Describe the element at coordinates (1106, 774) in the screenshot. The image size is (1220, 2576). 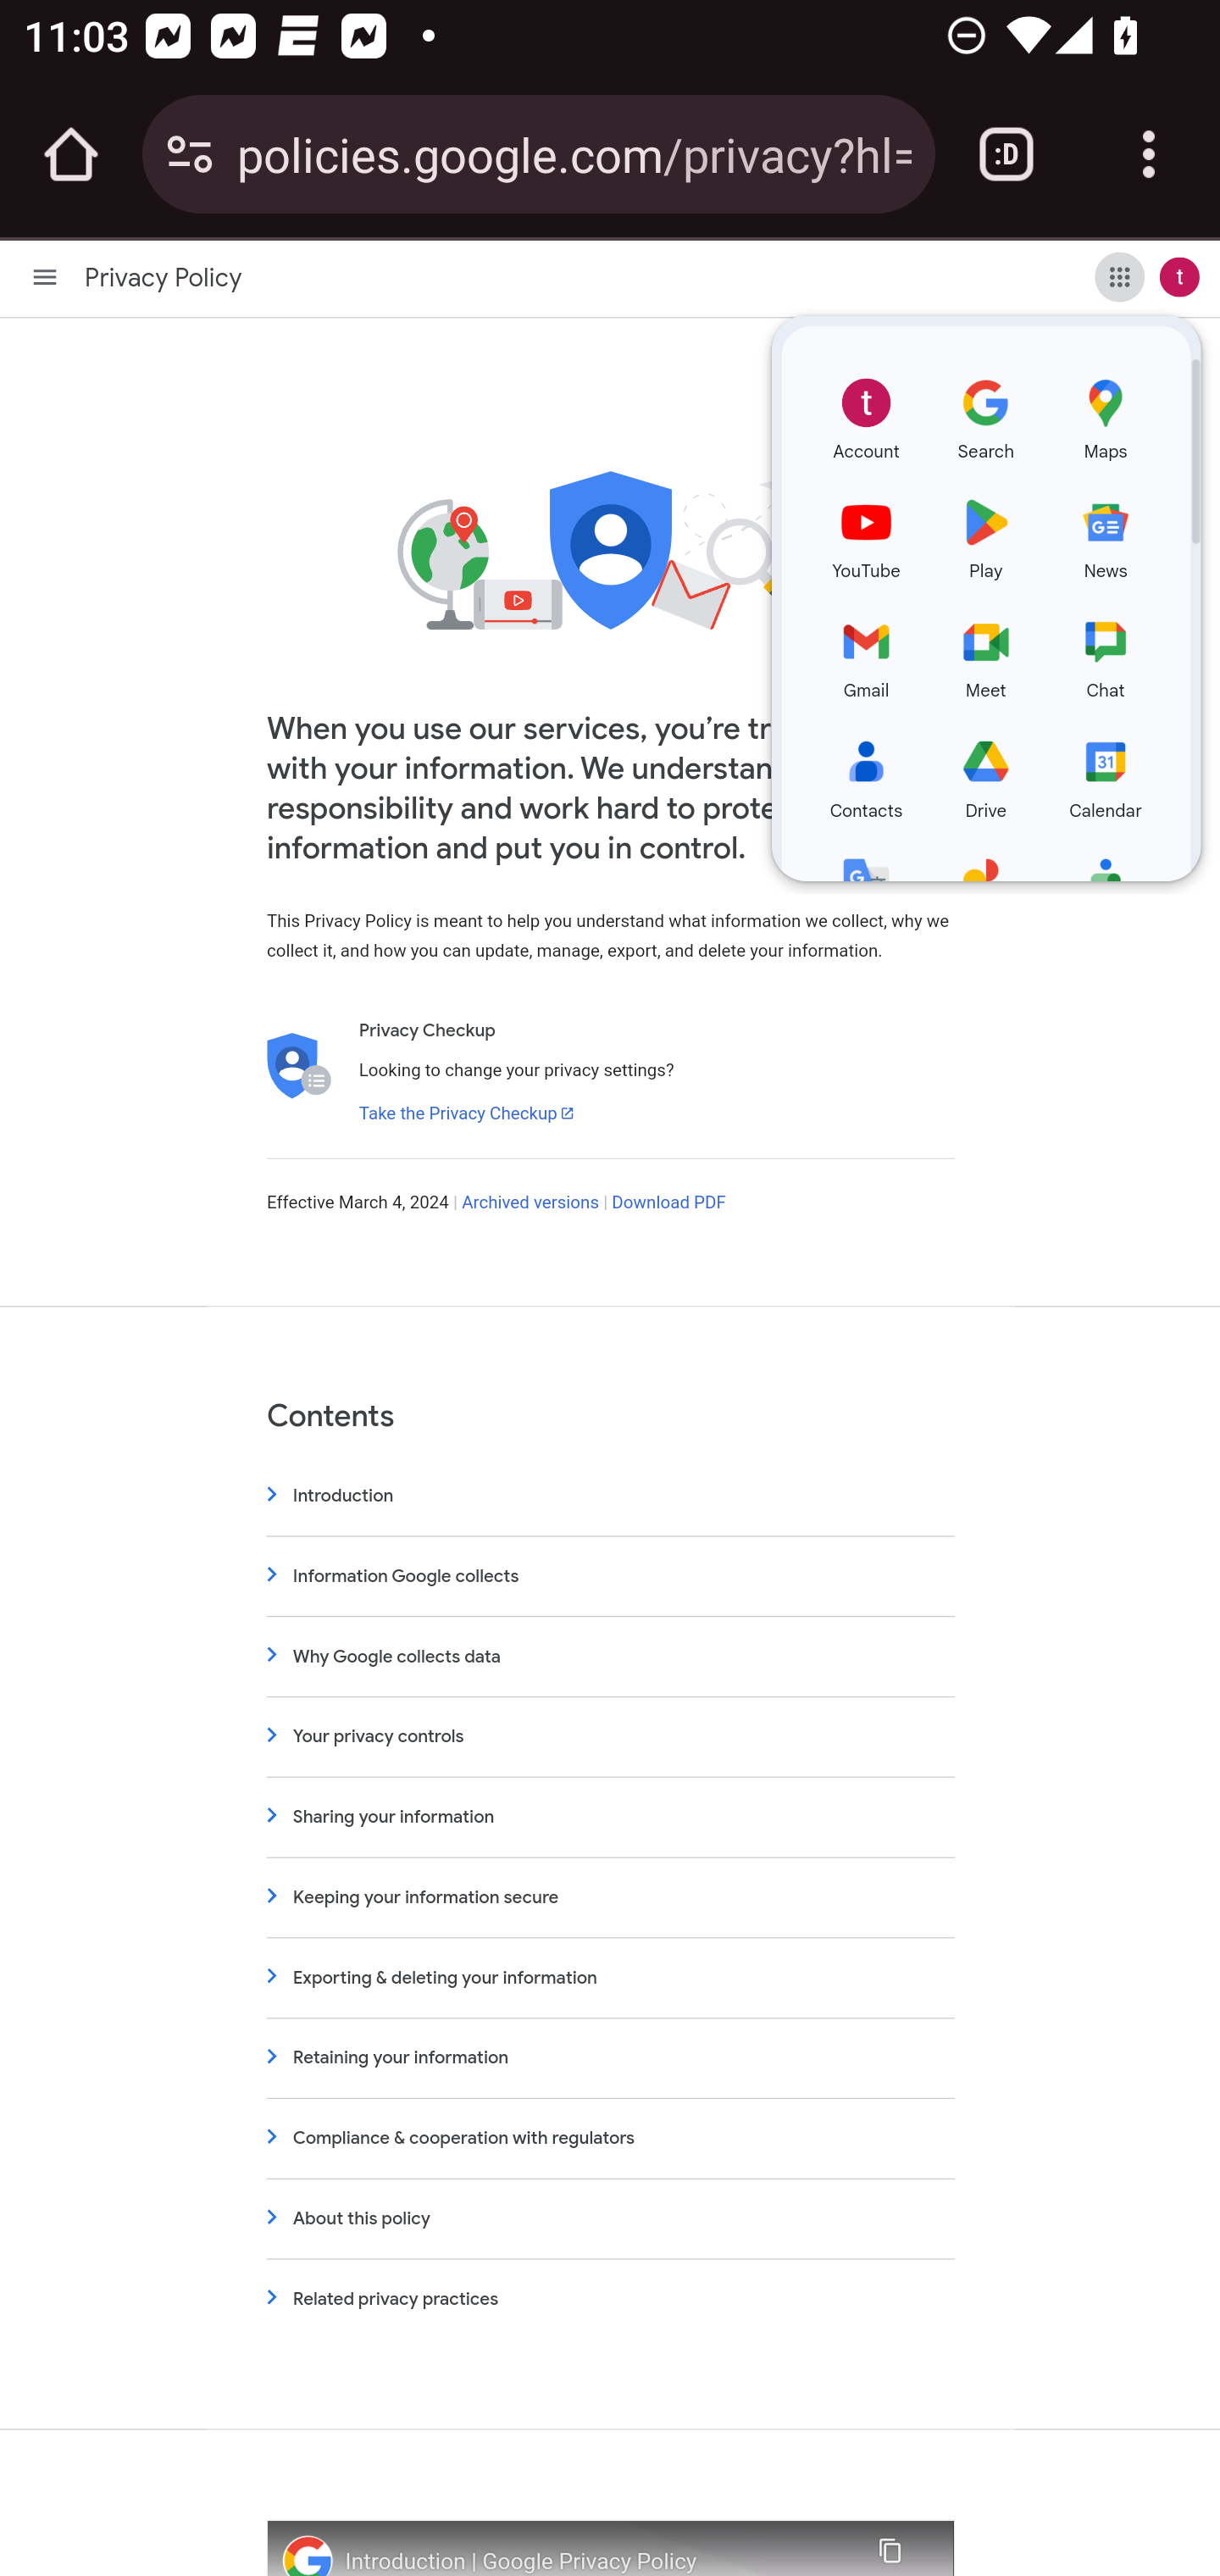
I see `Calendar` at that location.